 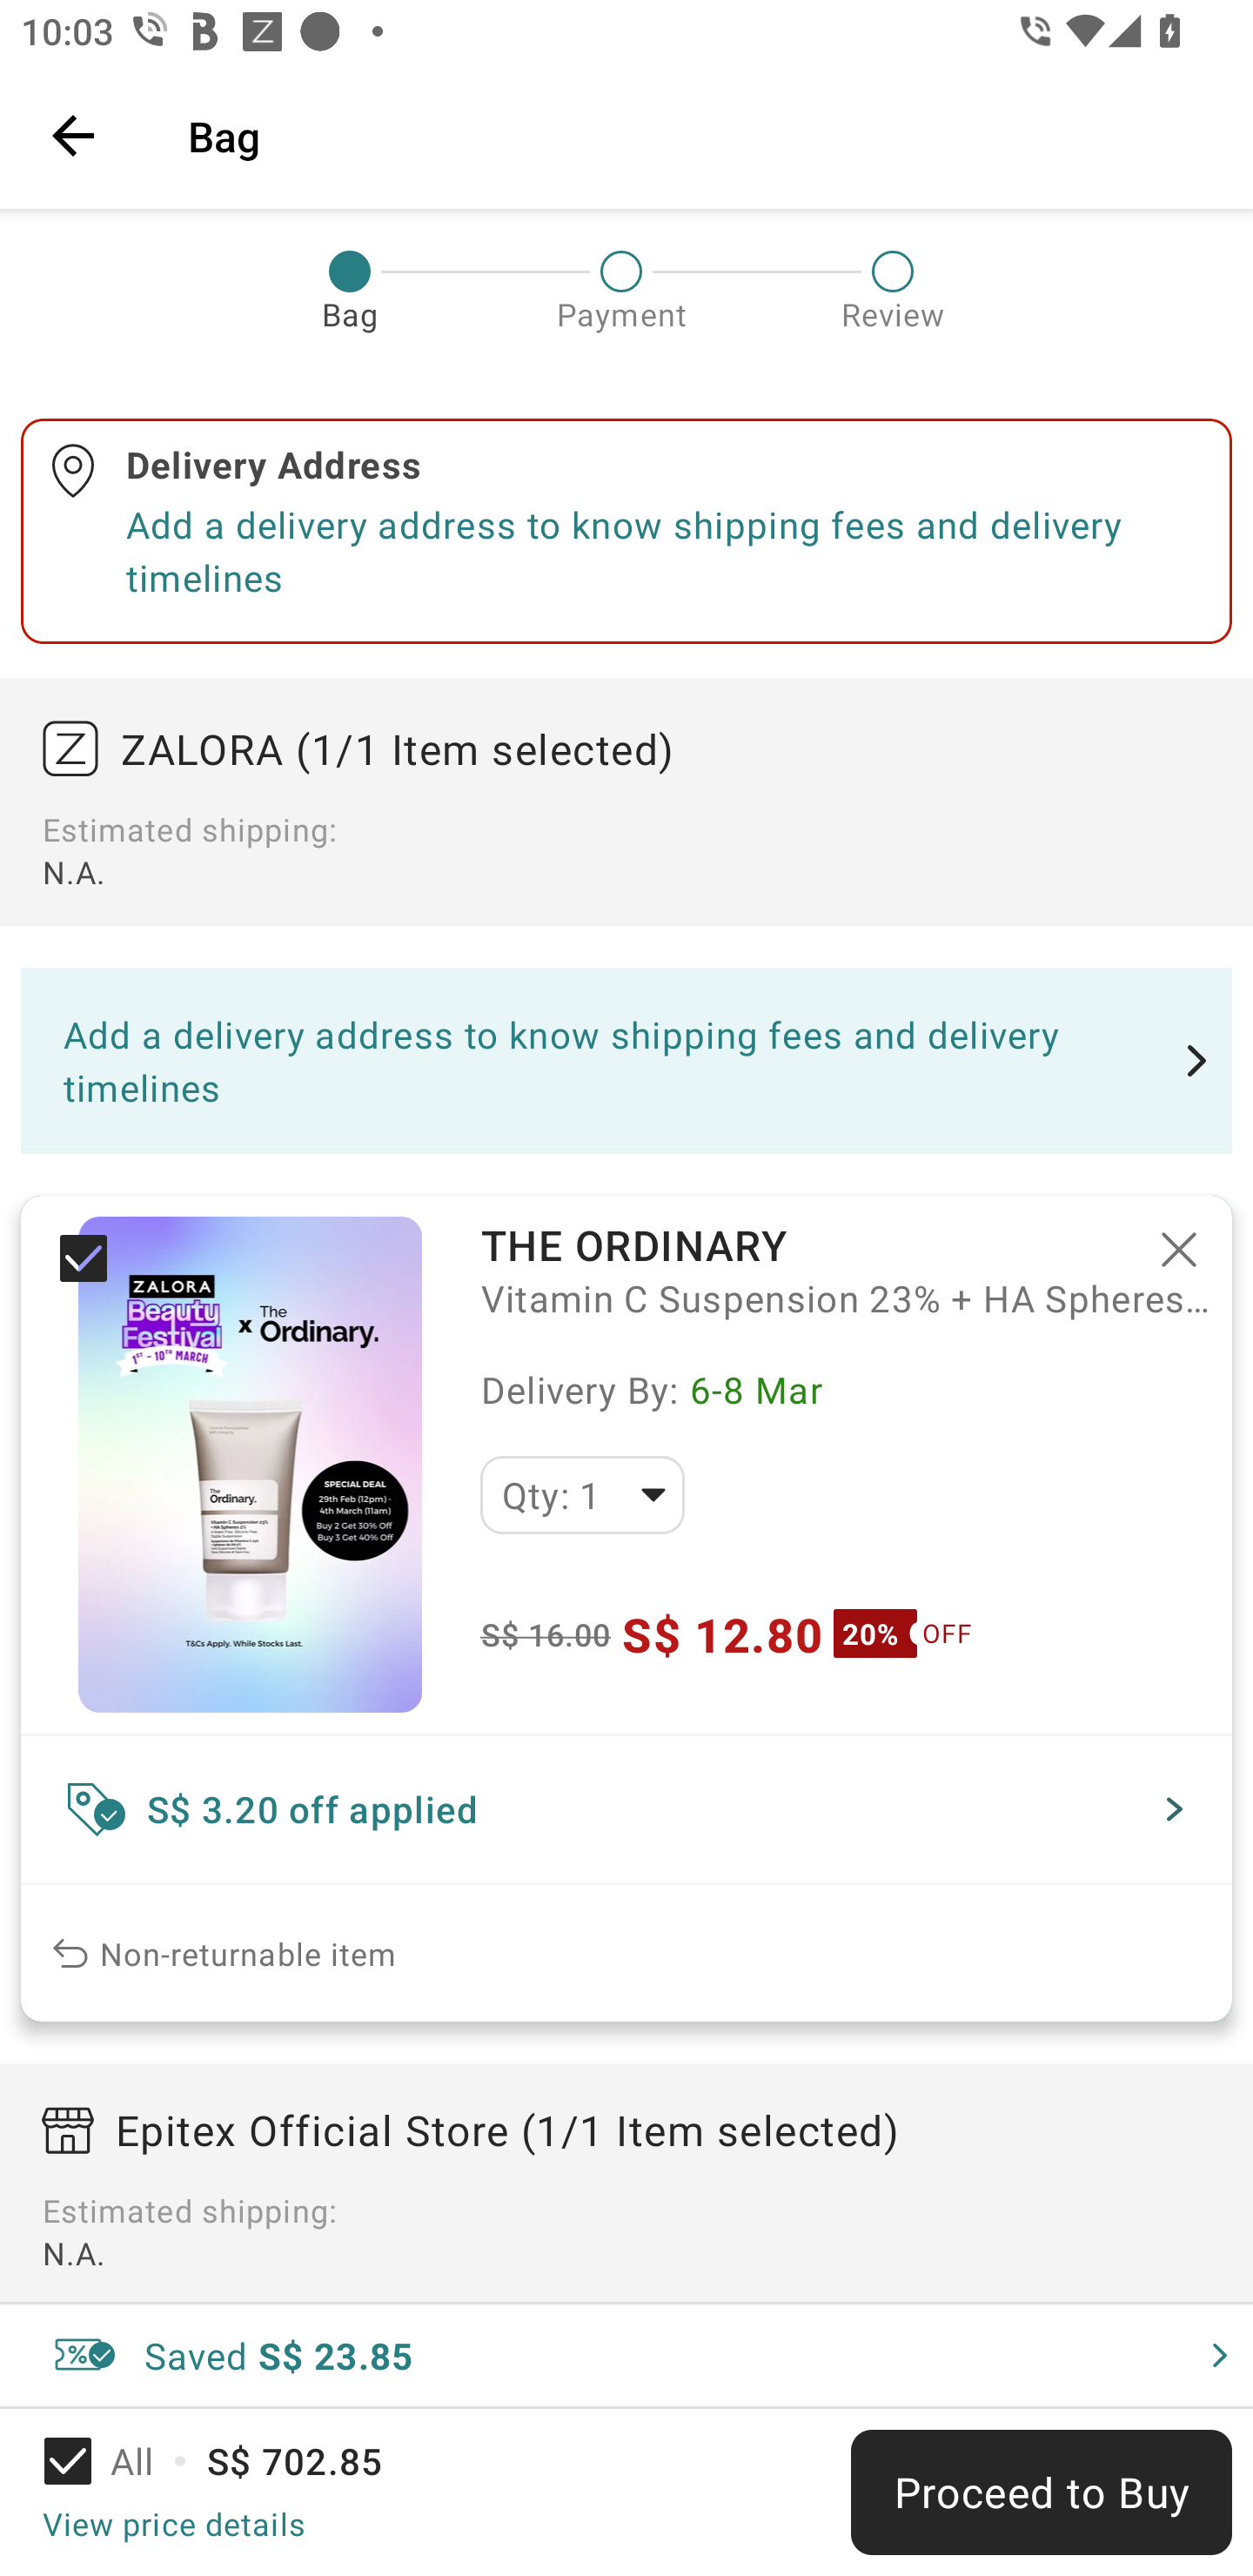 I want to click on Proceed to Buy, so click(x=1041, y=2492).